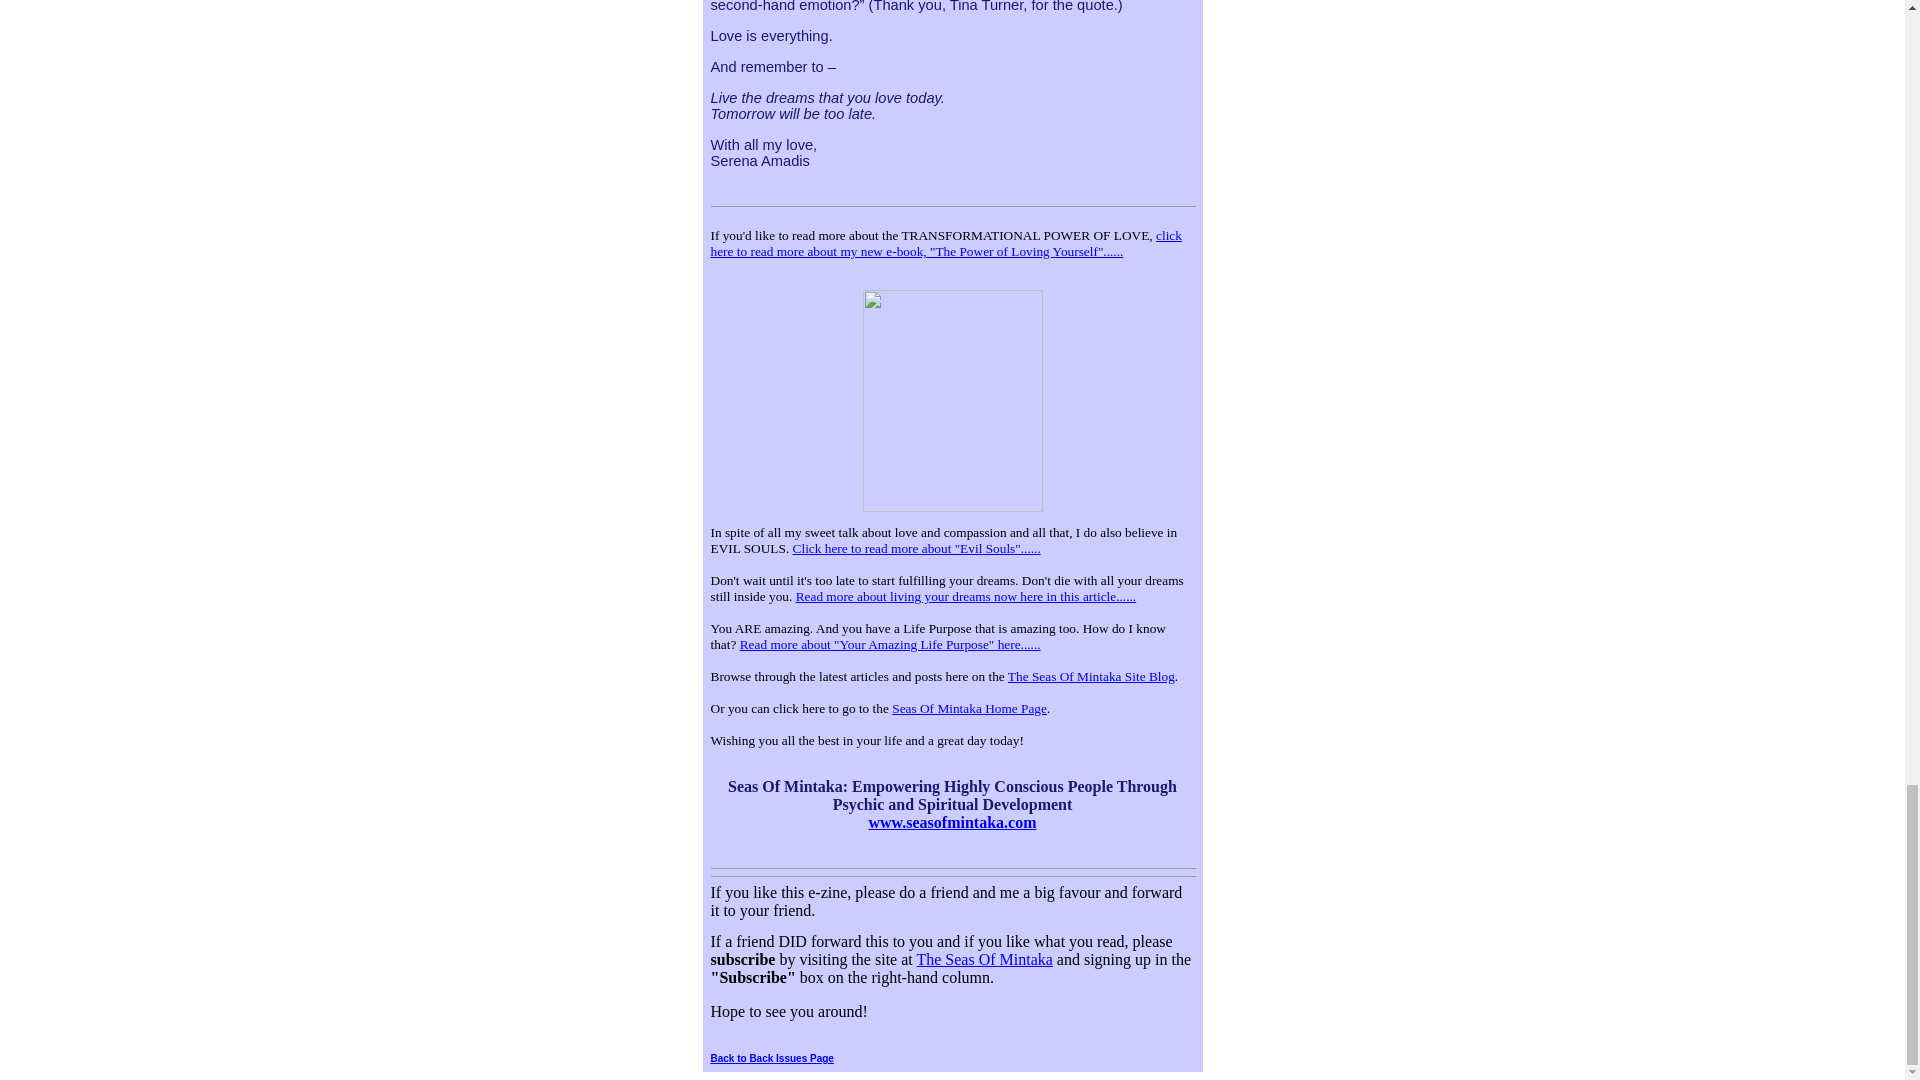 The width and height of the screenshot is (1920, 1080). What do you see at coordinates (772, 1058) in the screenshot?
I see `Back to Back Issues Page` at bounding box center [772, 1058].